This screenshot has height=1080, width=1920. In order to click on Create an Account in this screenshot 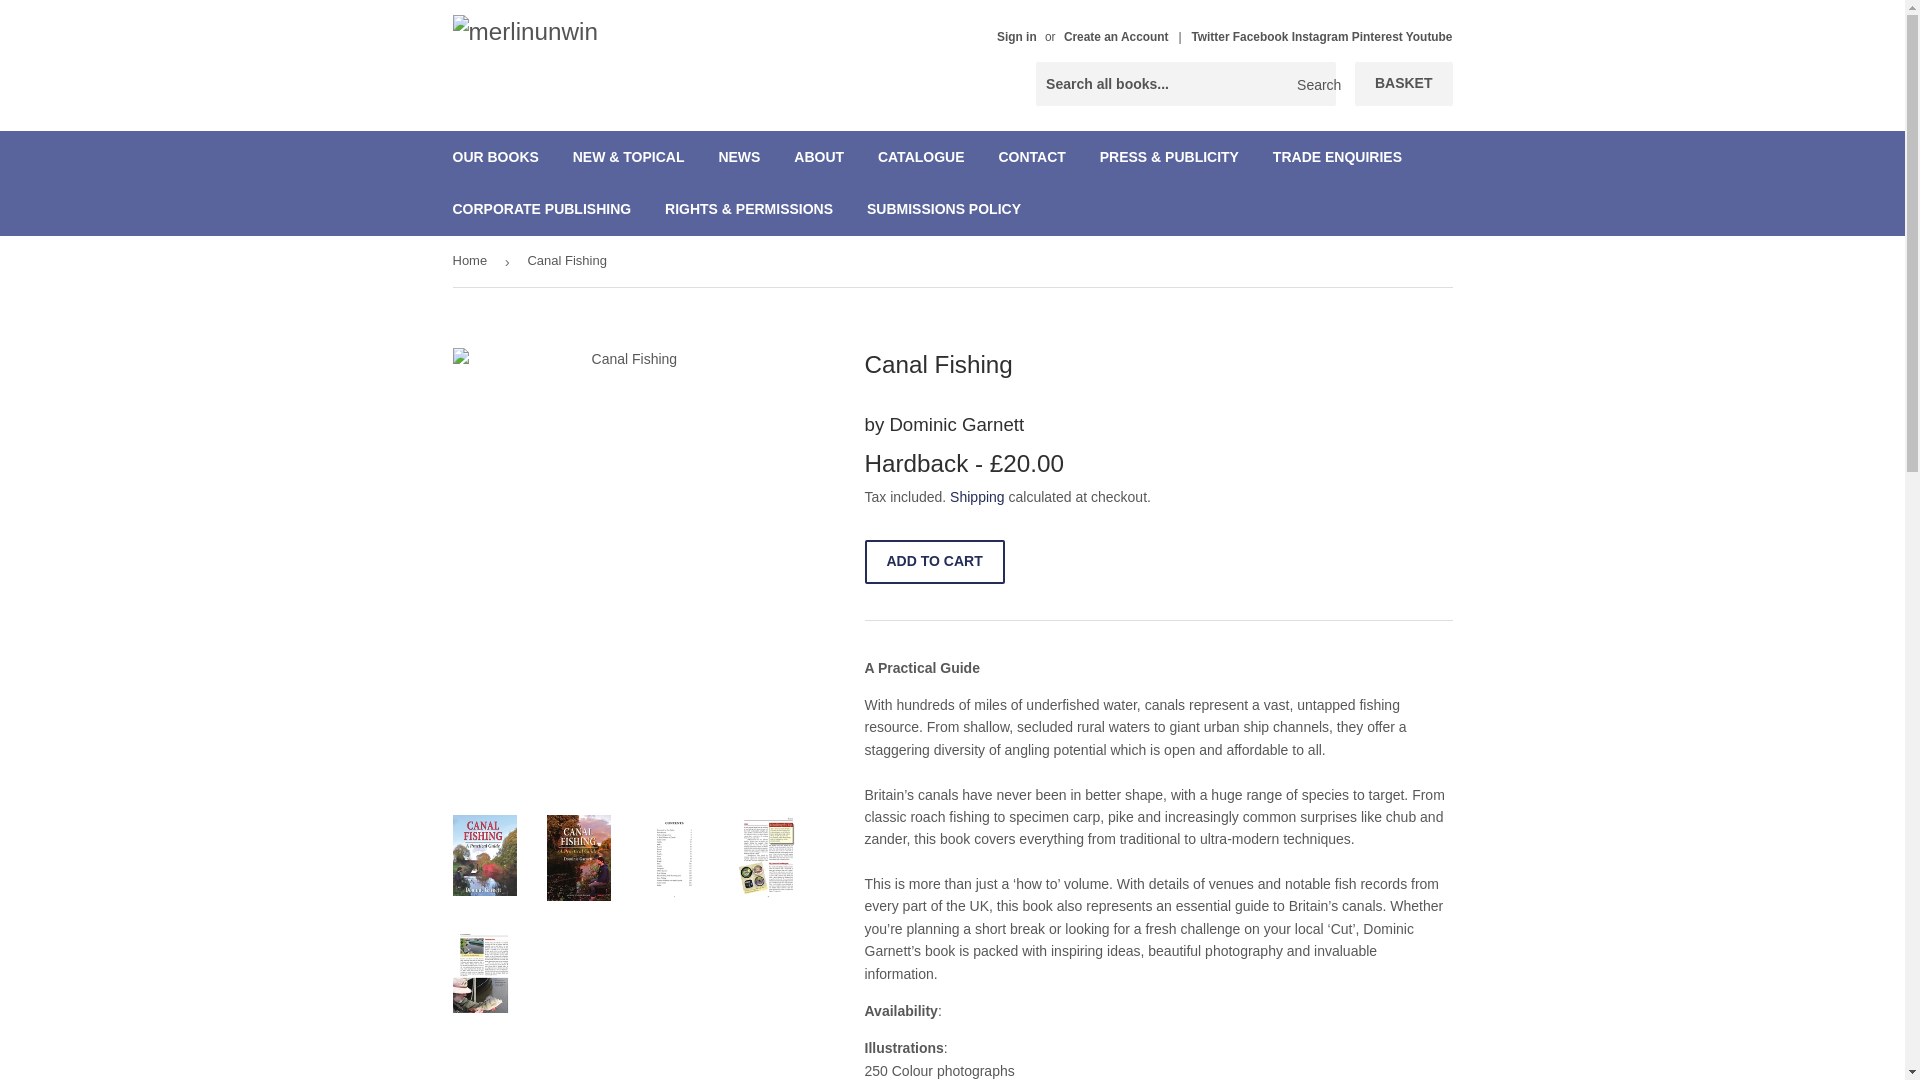, I will do `click(1116, 37)`.